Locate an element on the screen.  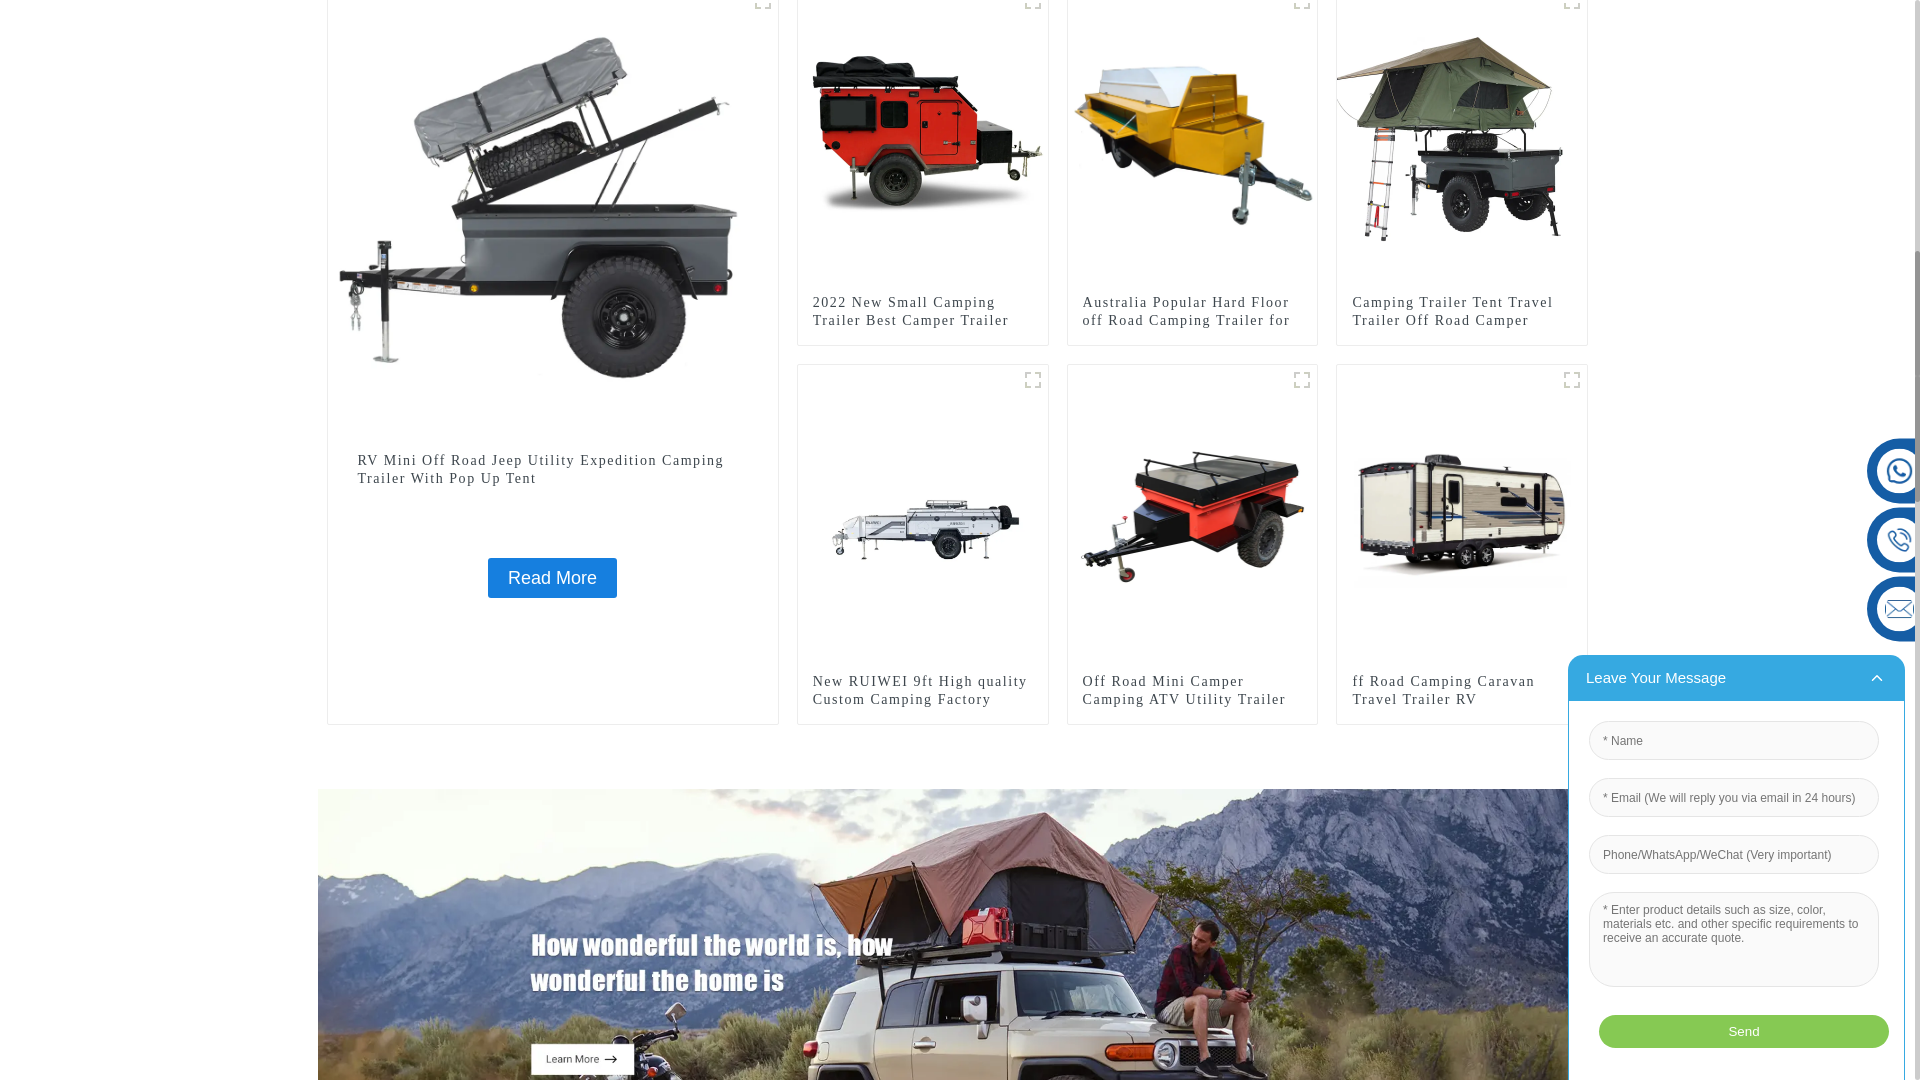
tent-3 is located at coordinates (1572, 8).